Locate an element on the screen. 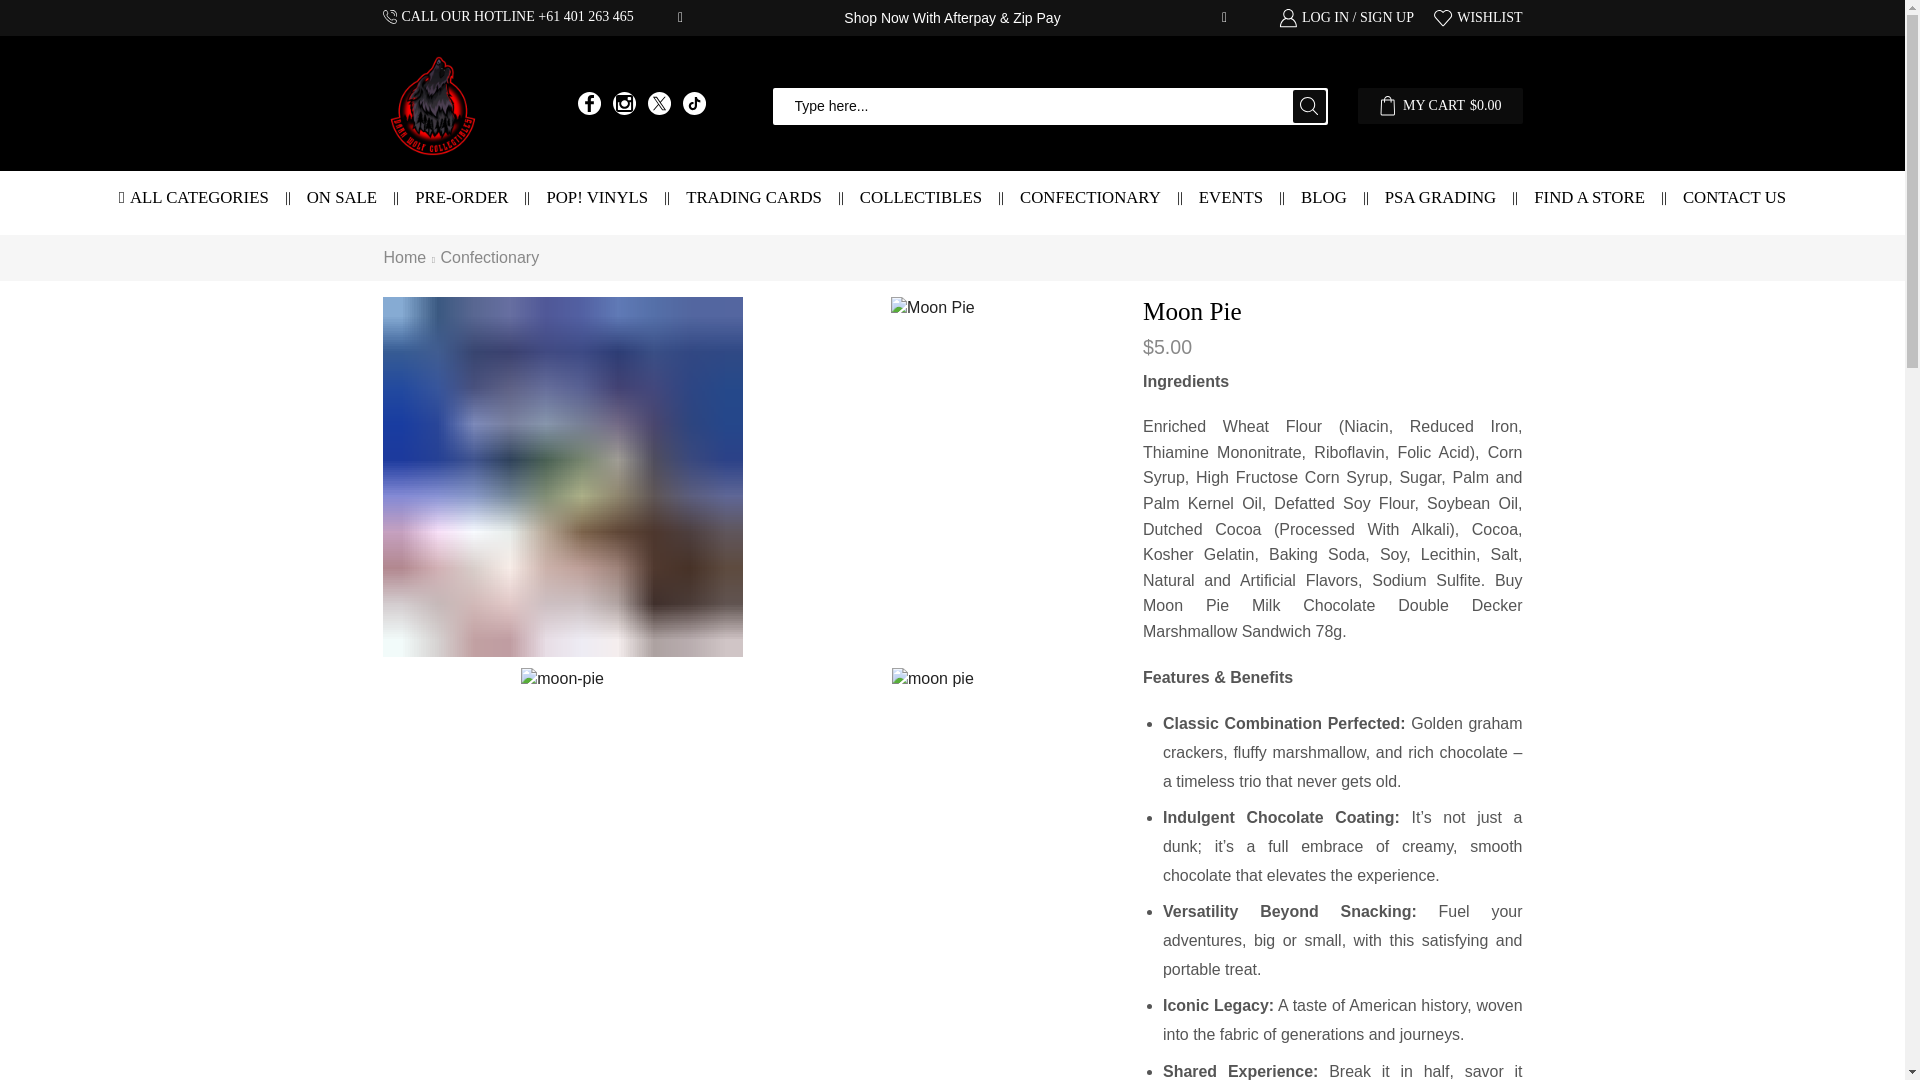 The height and width of the screenshot is (1080, 1920). Log in is located at coordinates (1310, 404).